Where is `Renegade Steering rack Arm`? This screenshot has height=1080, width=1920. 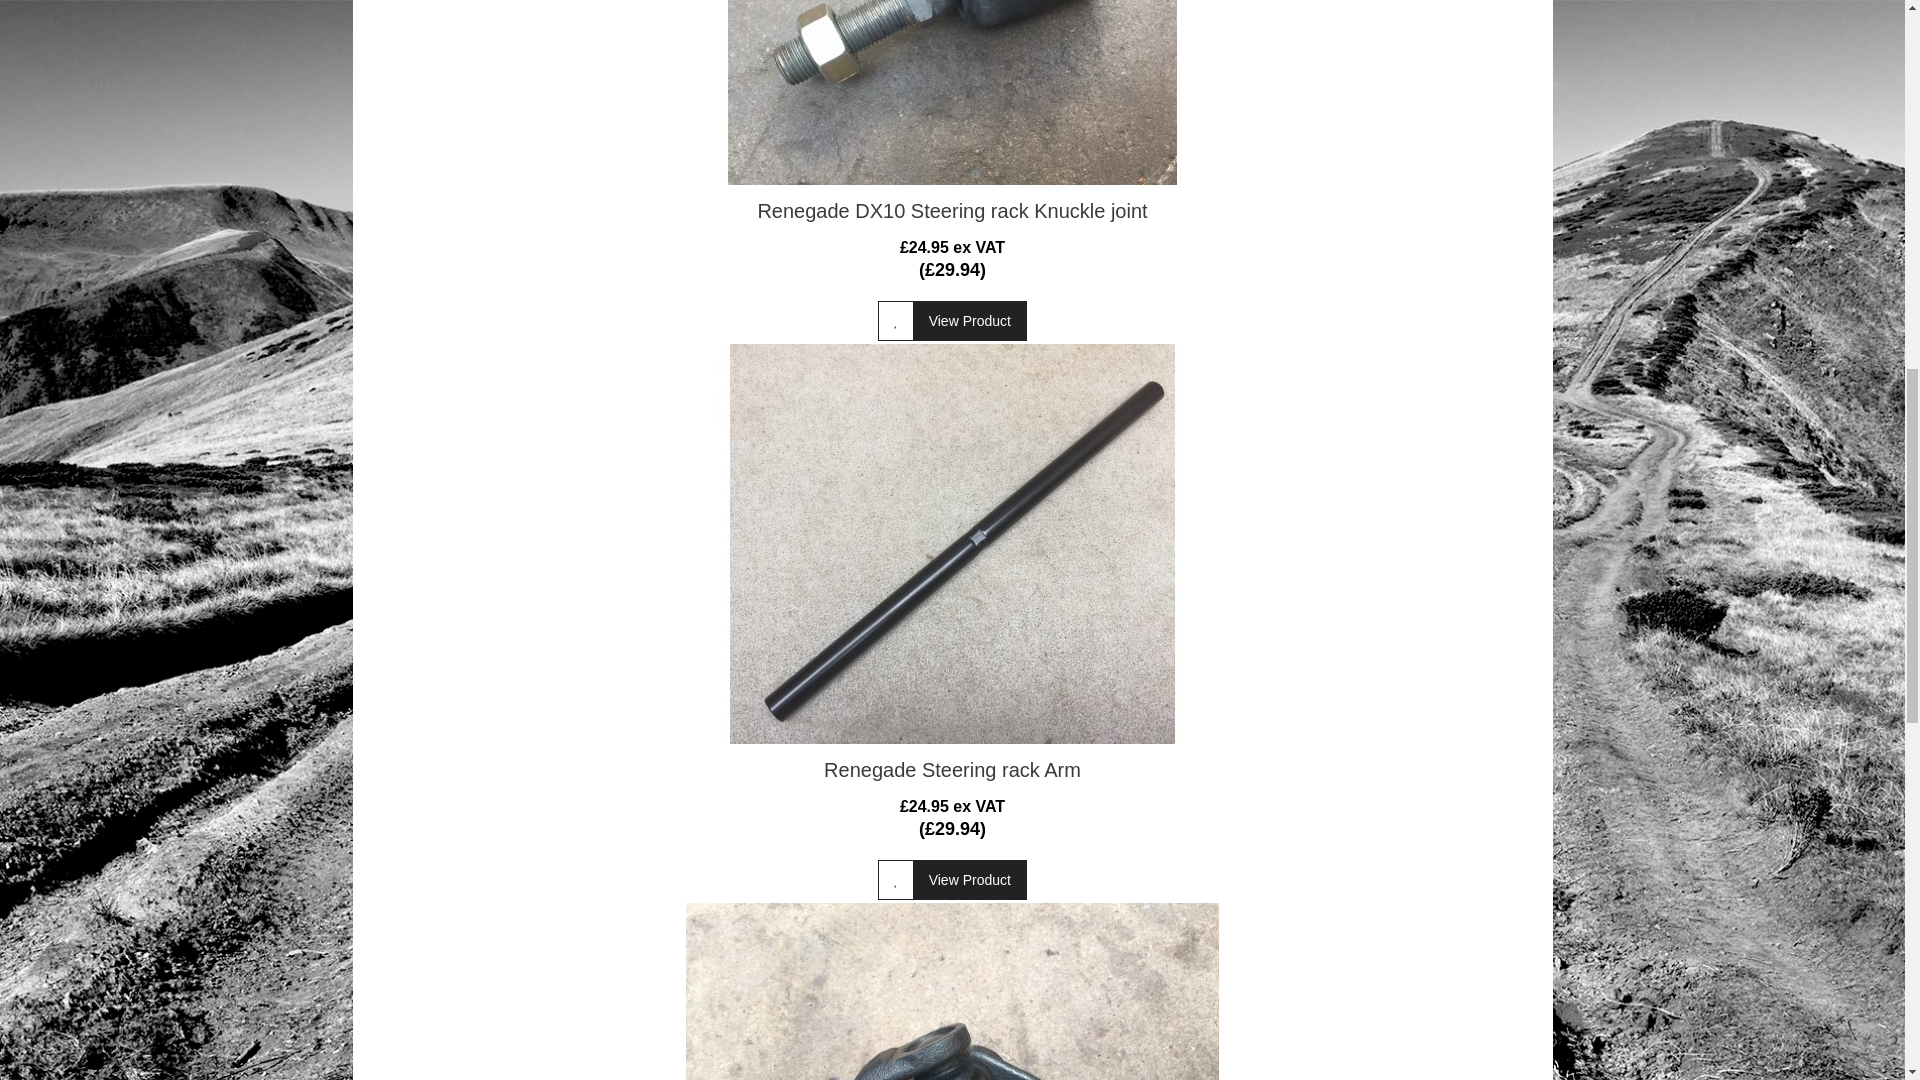
Renegade Steering rack Arm is located at coordinates (952, 544).